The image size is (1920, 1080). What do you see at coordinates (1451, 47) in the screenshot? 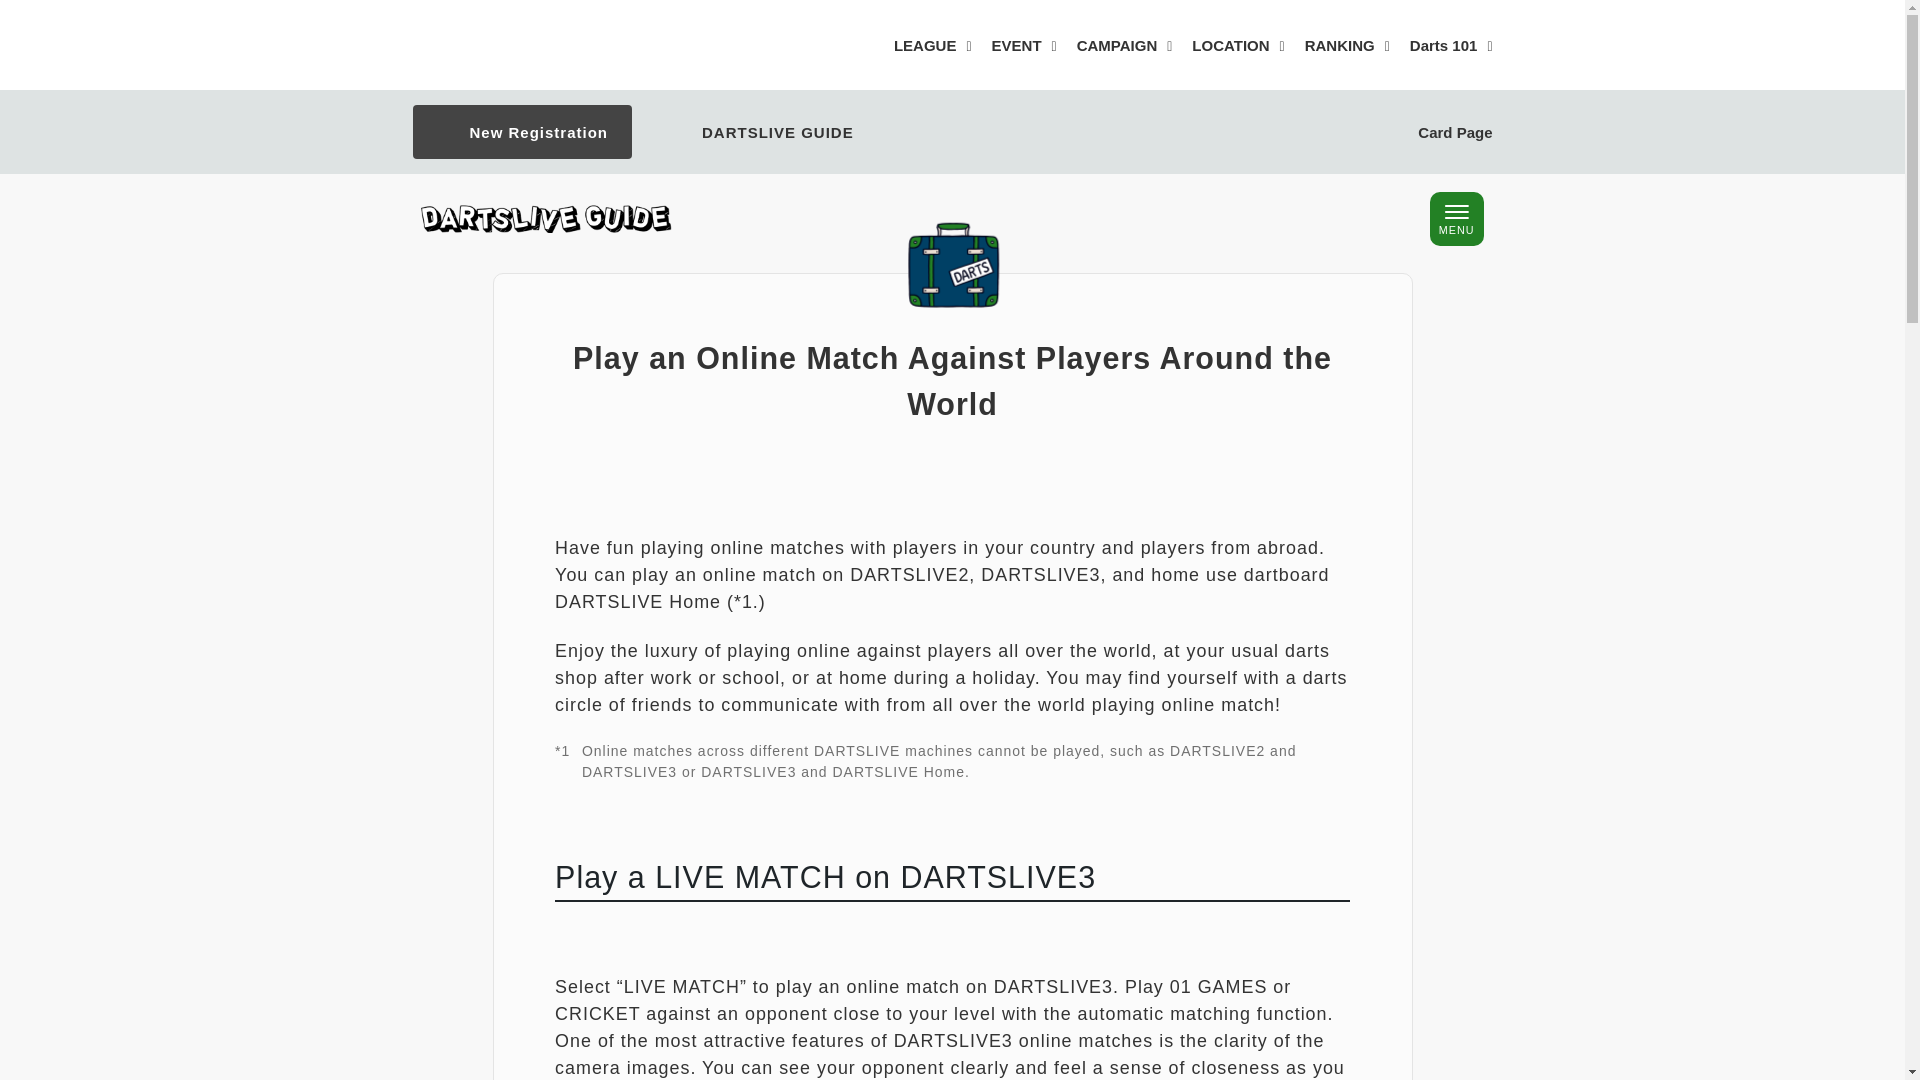
I see `Darts 101` at bounding box center [1451, 47].